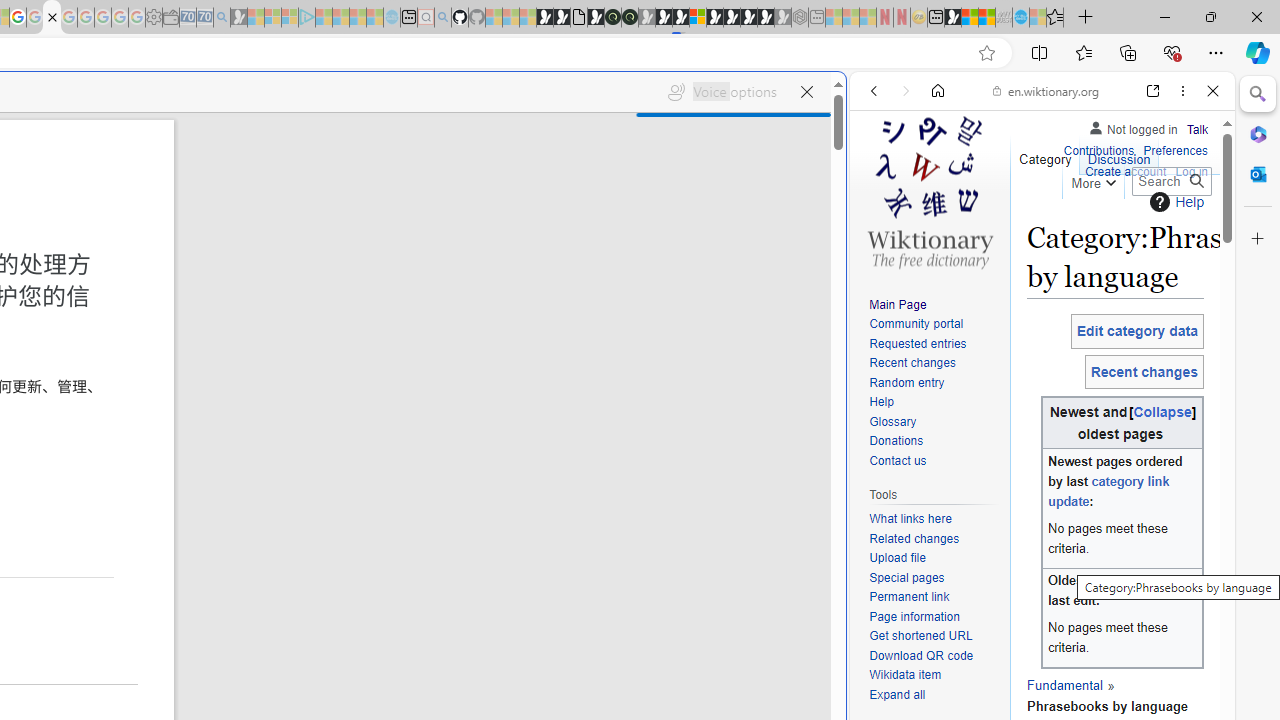 The image size is (1280, 720). What do you see at coordinates (1126, 172) in the screenshot?
I see `Create account` at bounding box center [1126, 172].